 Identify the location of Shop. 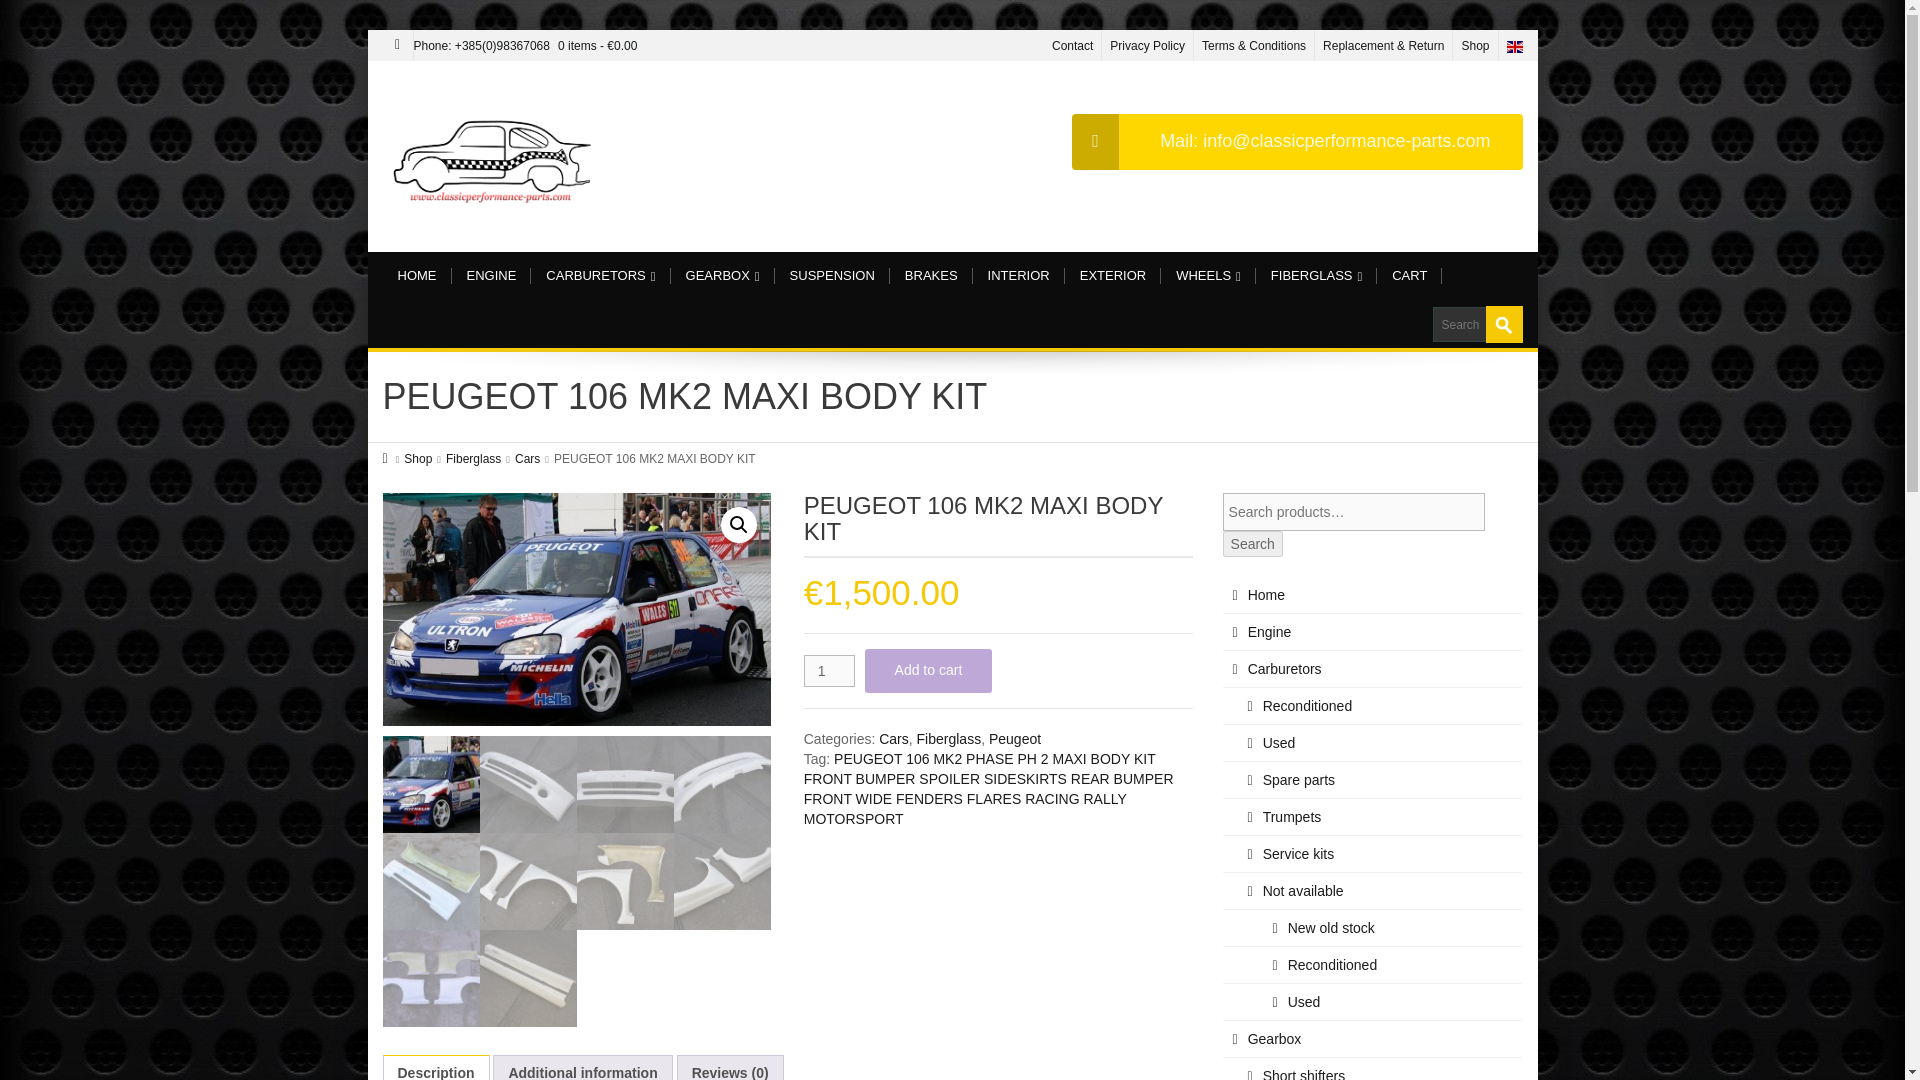
(1475, 45).